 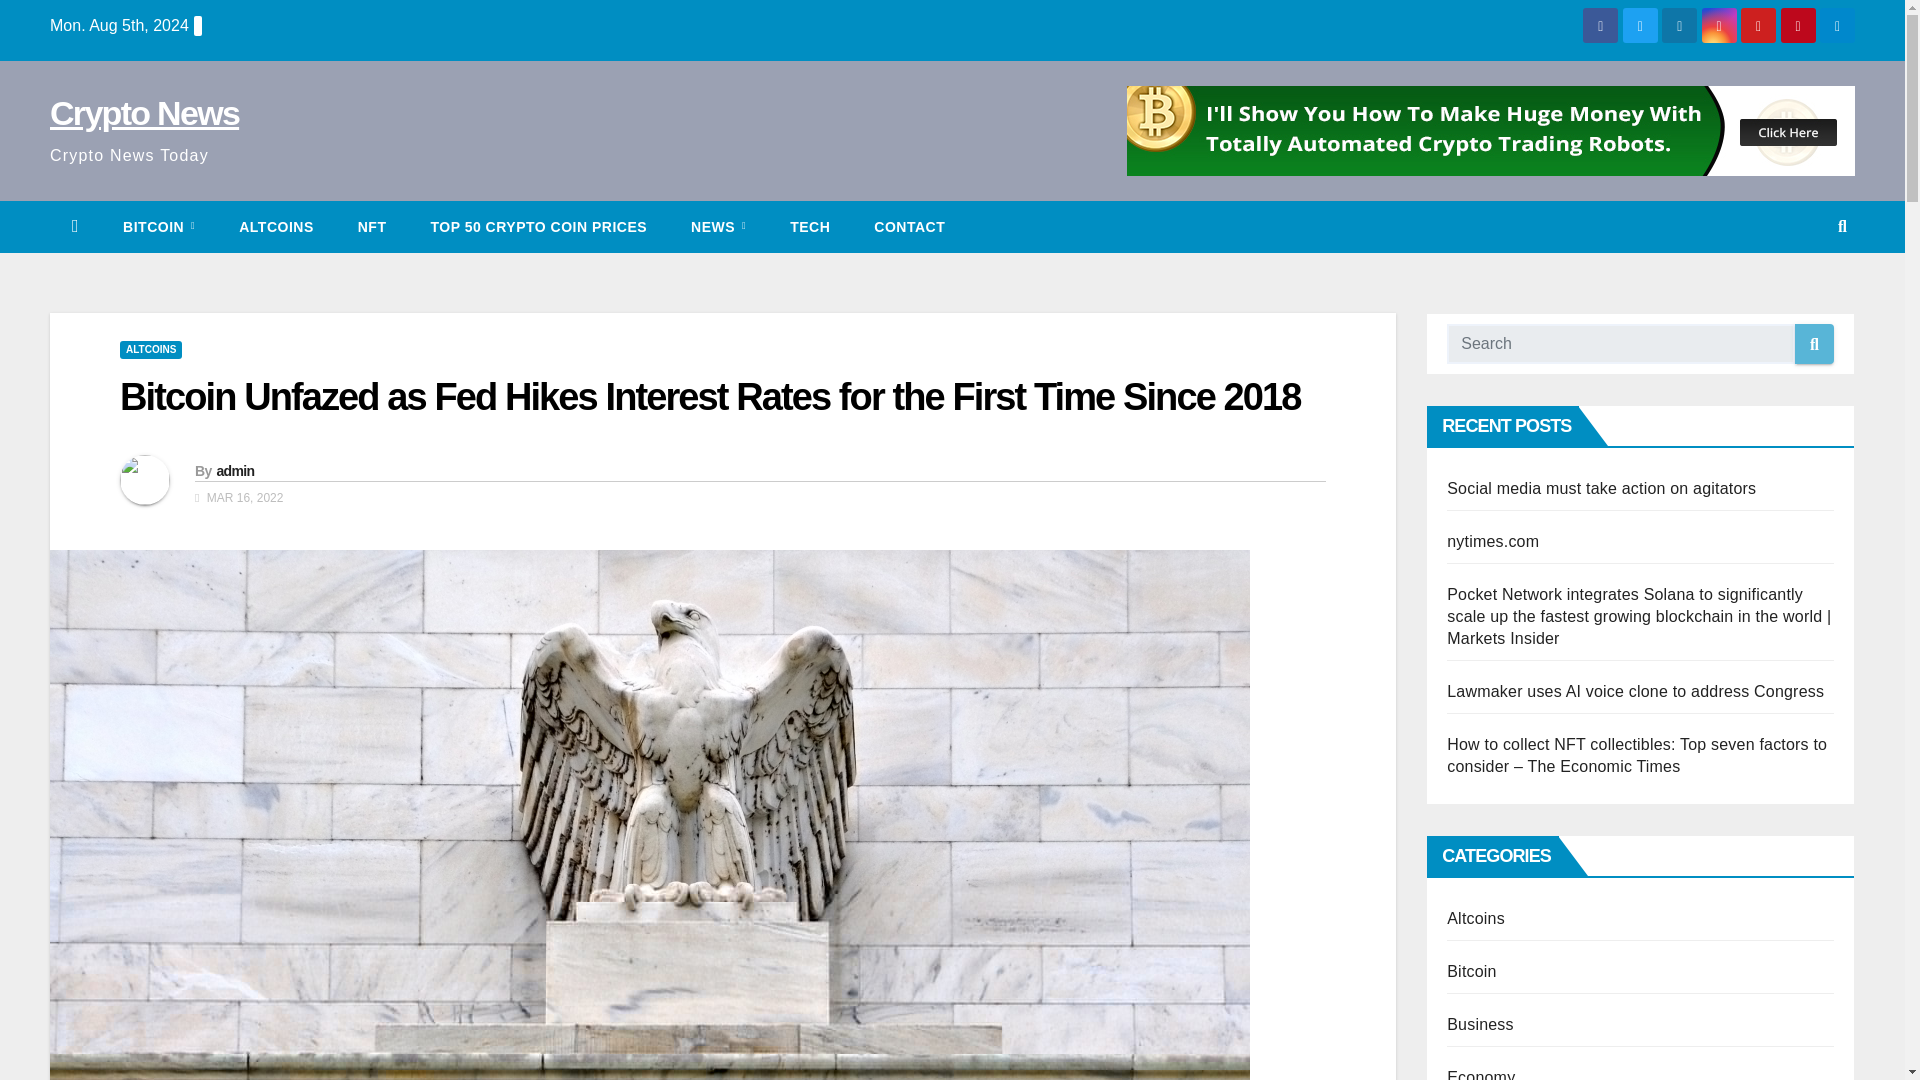 I want to click on Top 50 Crypto Coin Prices, so click(x=538, y=226).